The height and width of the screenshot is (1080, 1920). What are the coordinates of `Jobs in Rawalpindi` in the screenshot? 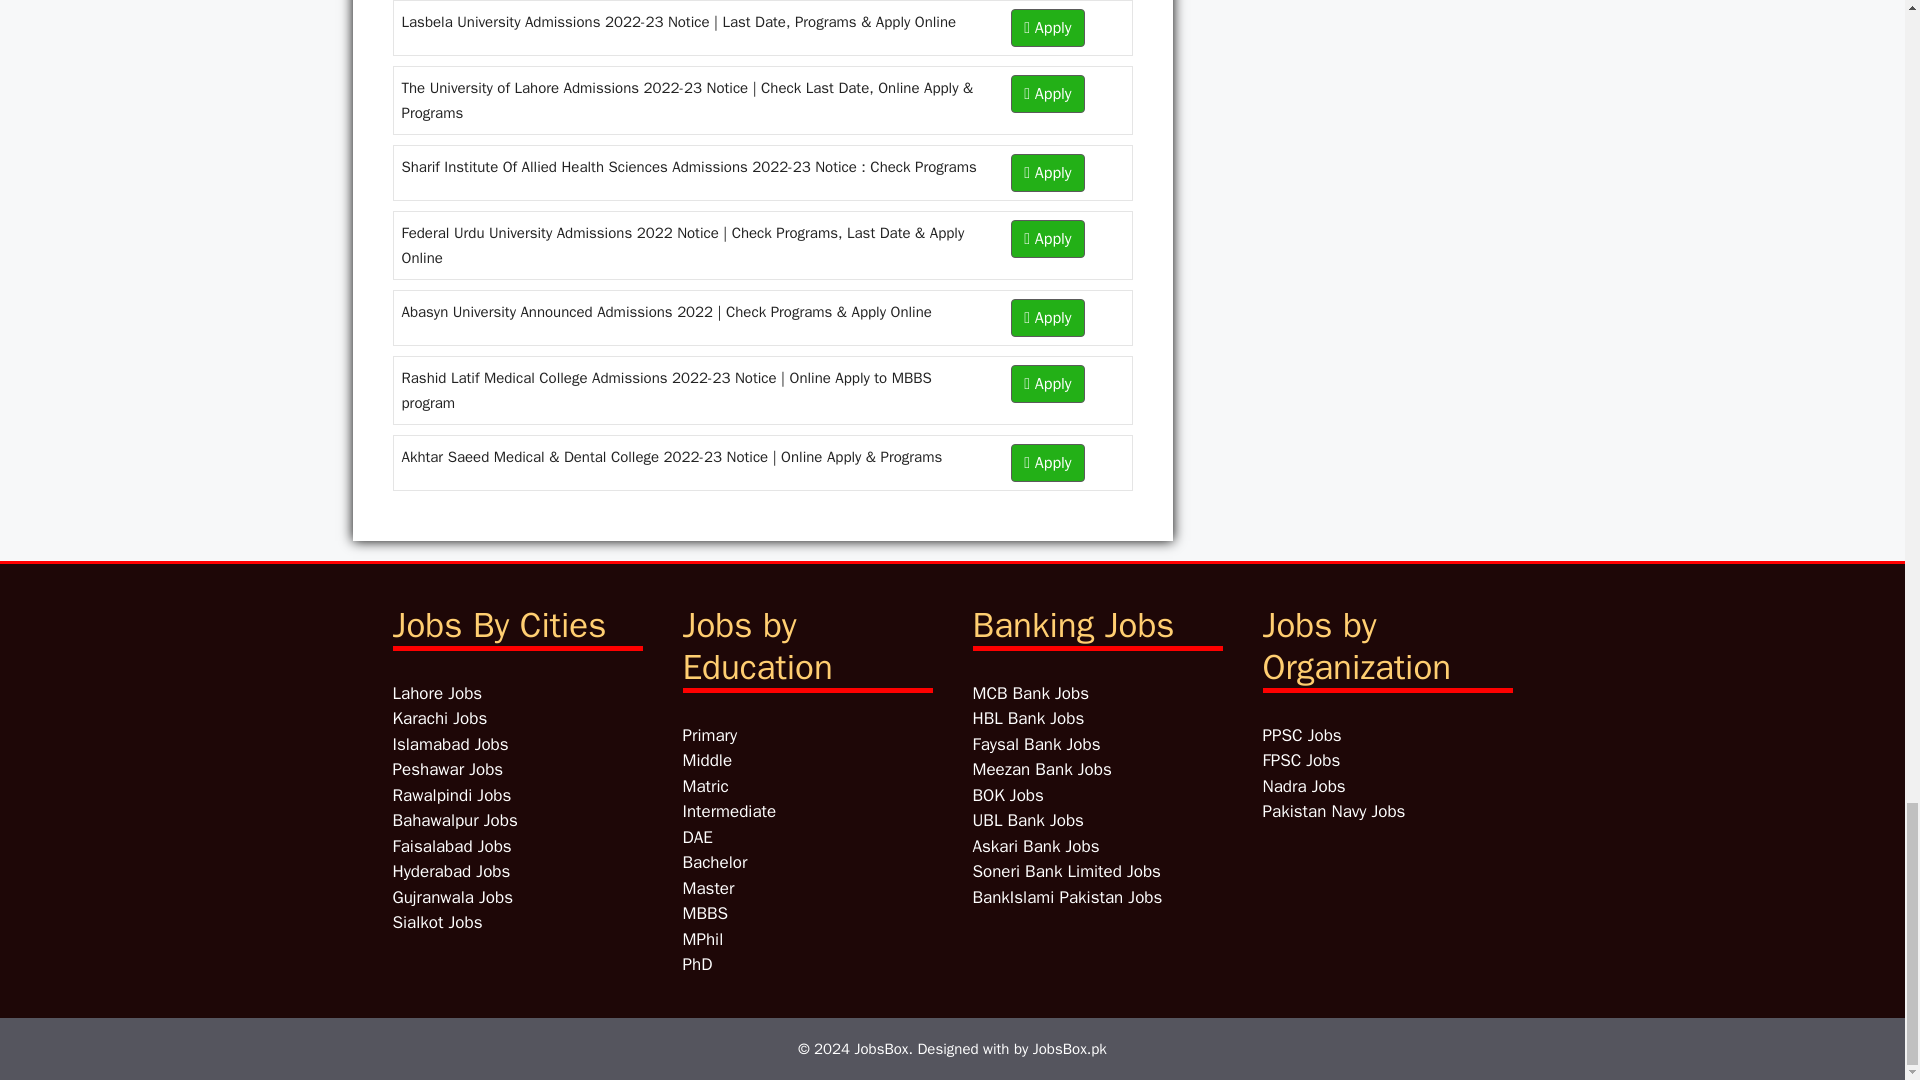 It's located at (450, 794).